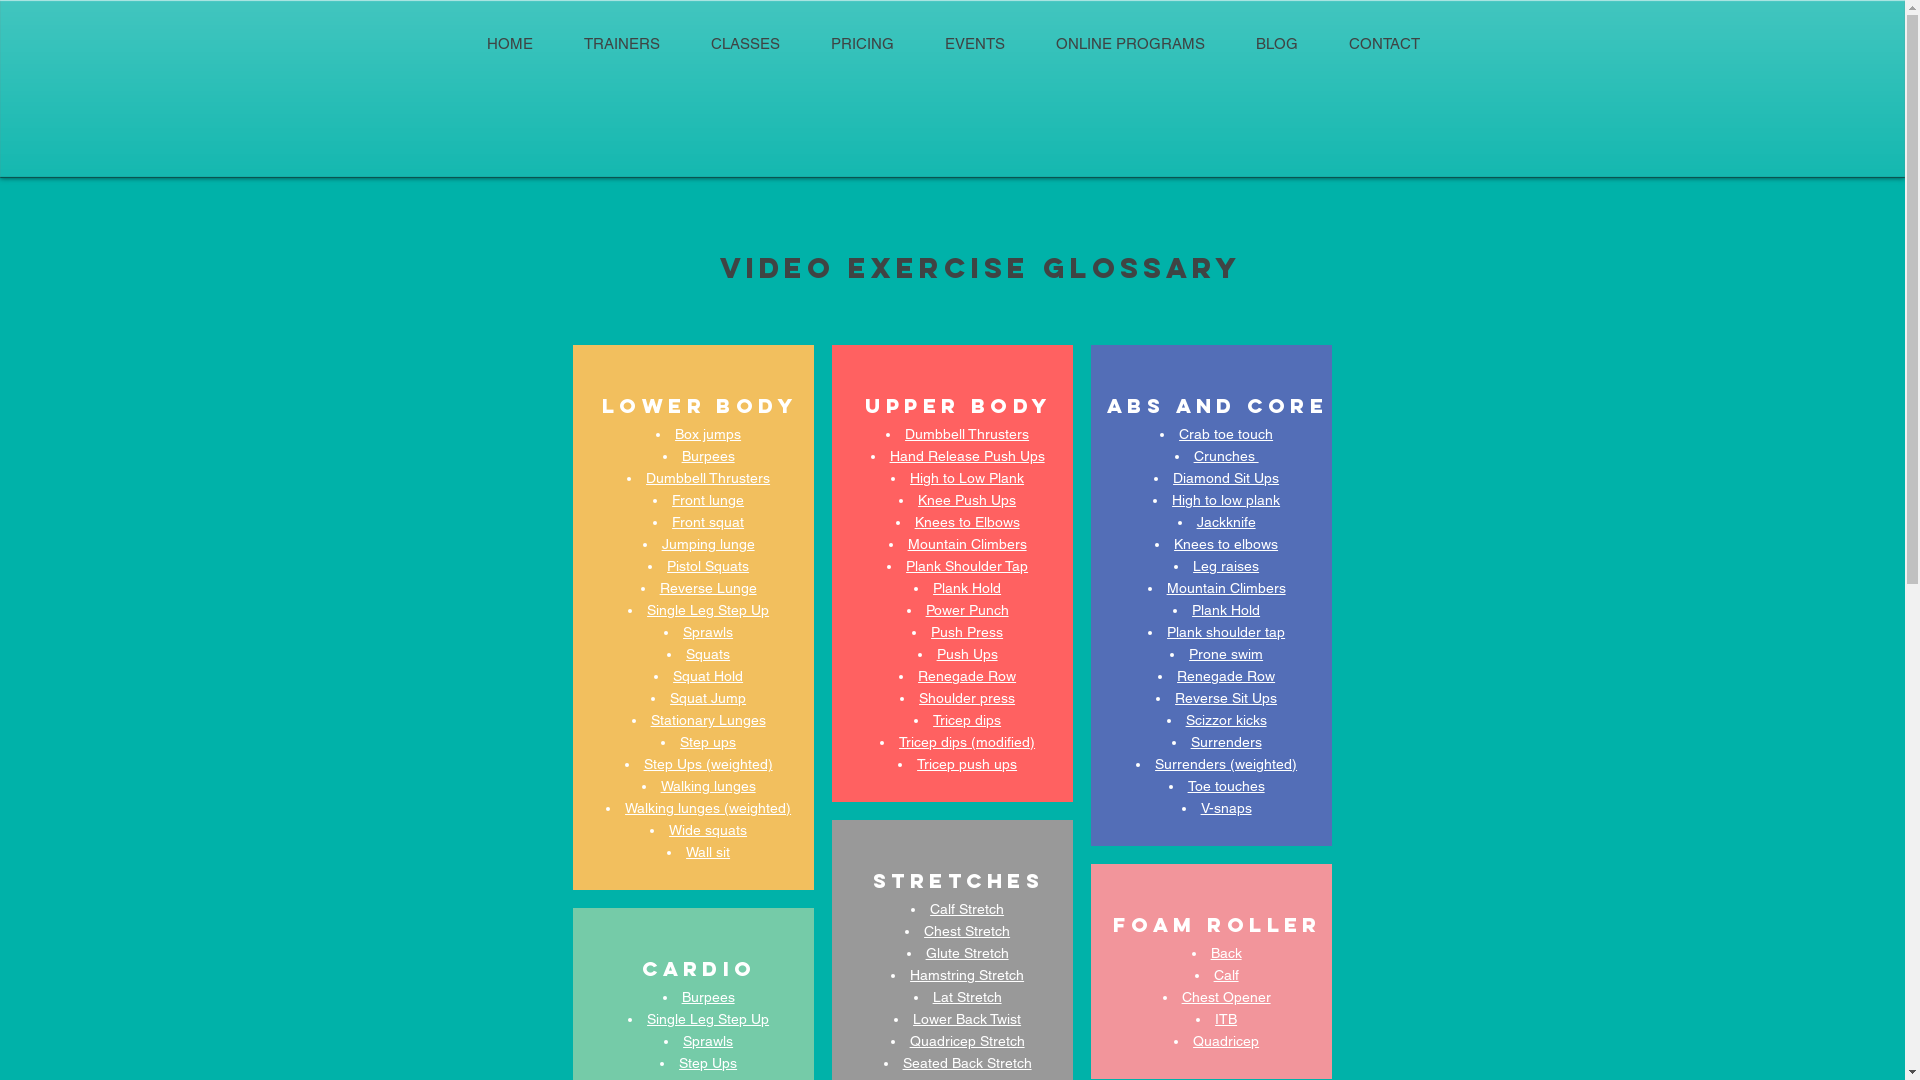  I want to click on High to low plank, so click(1226, 498).